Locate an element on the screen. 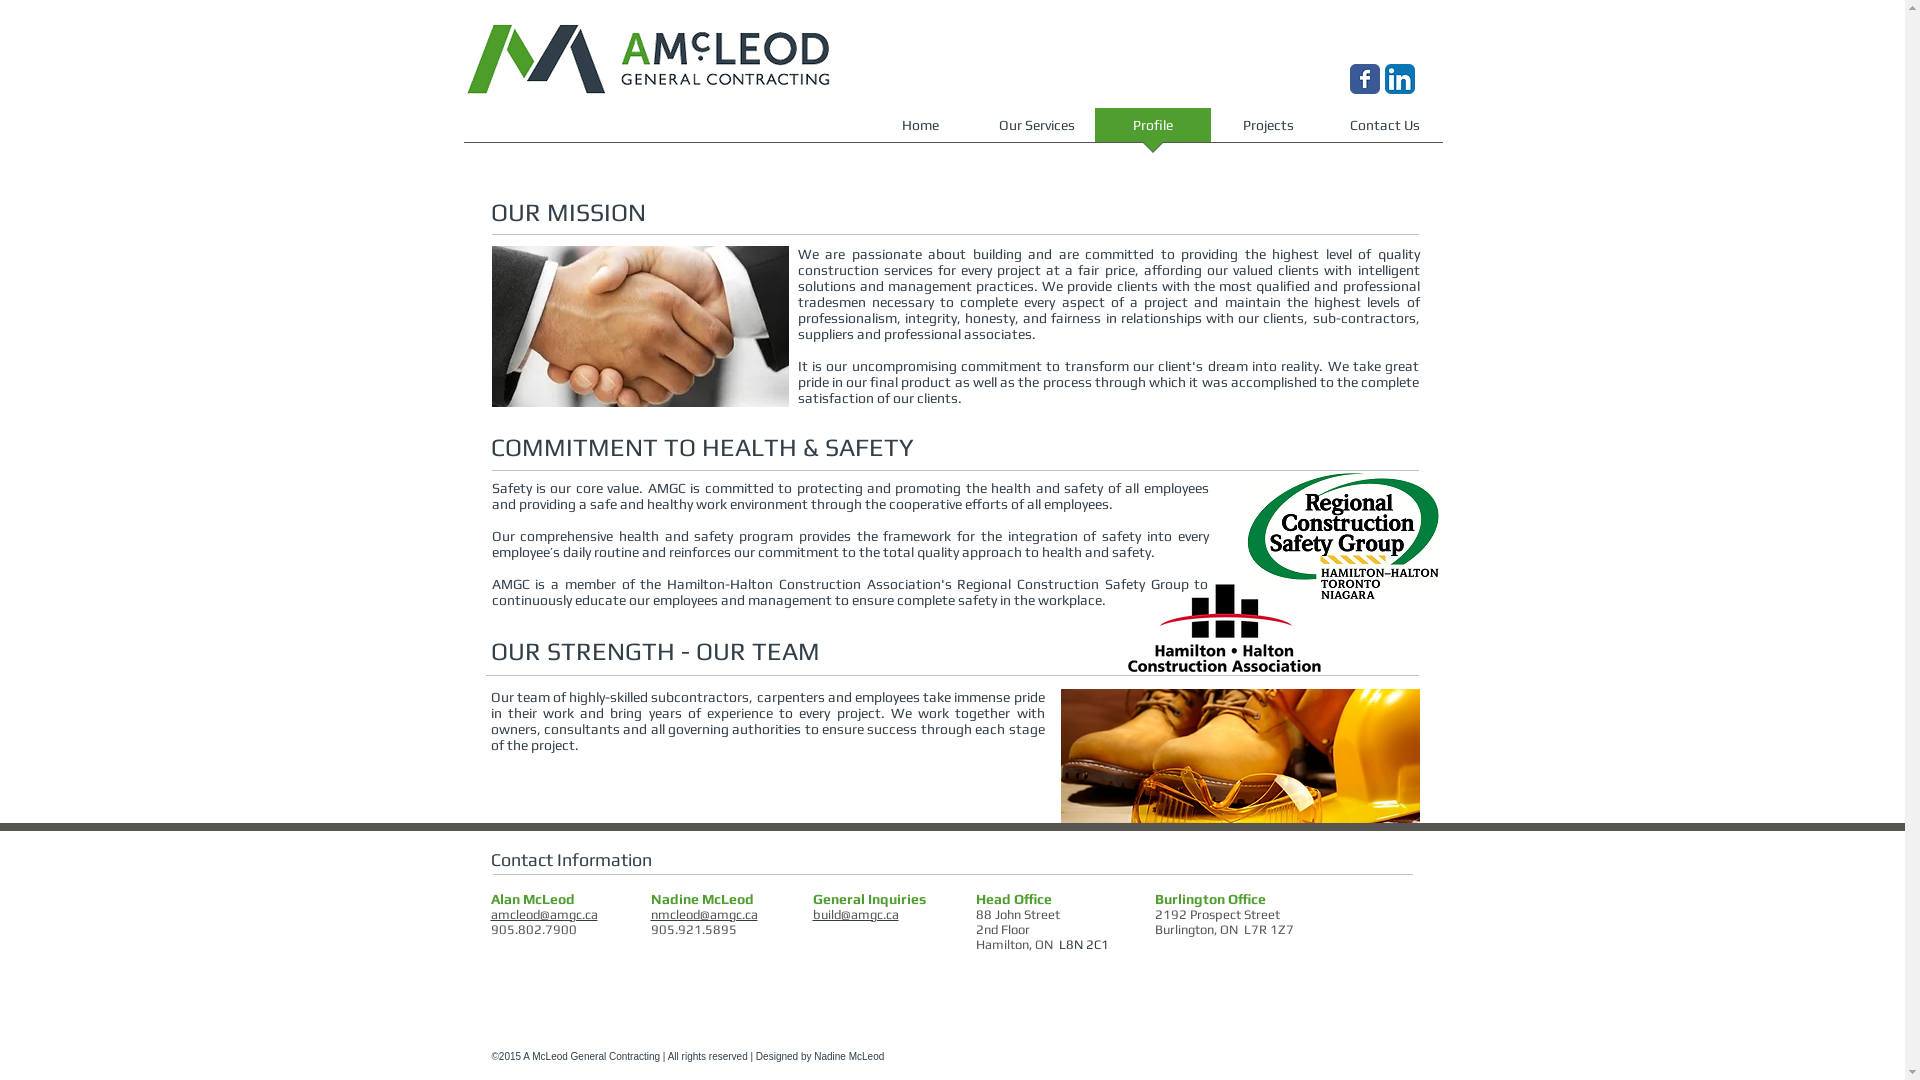 The image size is (1920, 1080). Profile is located at coordinates (1152, 132).